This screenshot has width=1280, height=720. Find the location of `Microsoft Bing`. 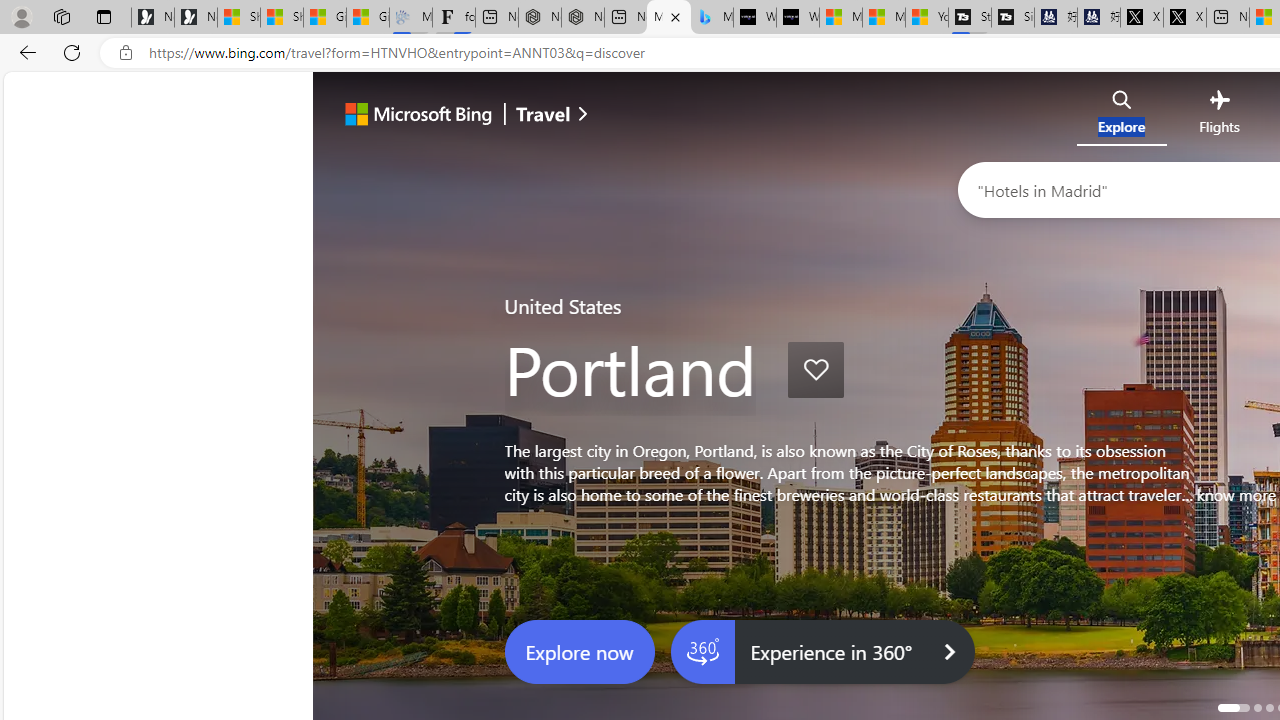

Microsoft Bing is located at coordinates (445, 116).